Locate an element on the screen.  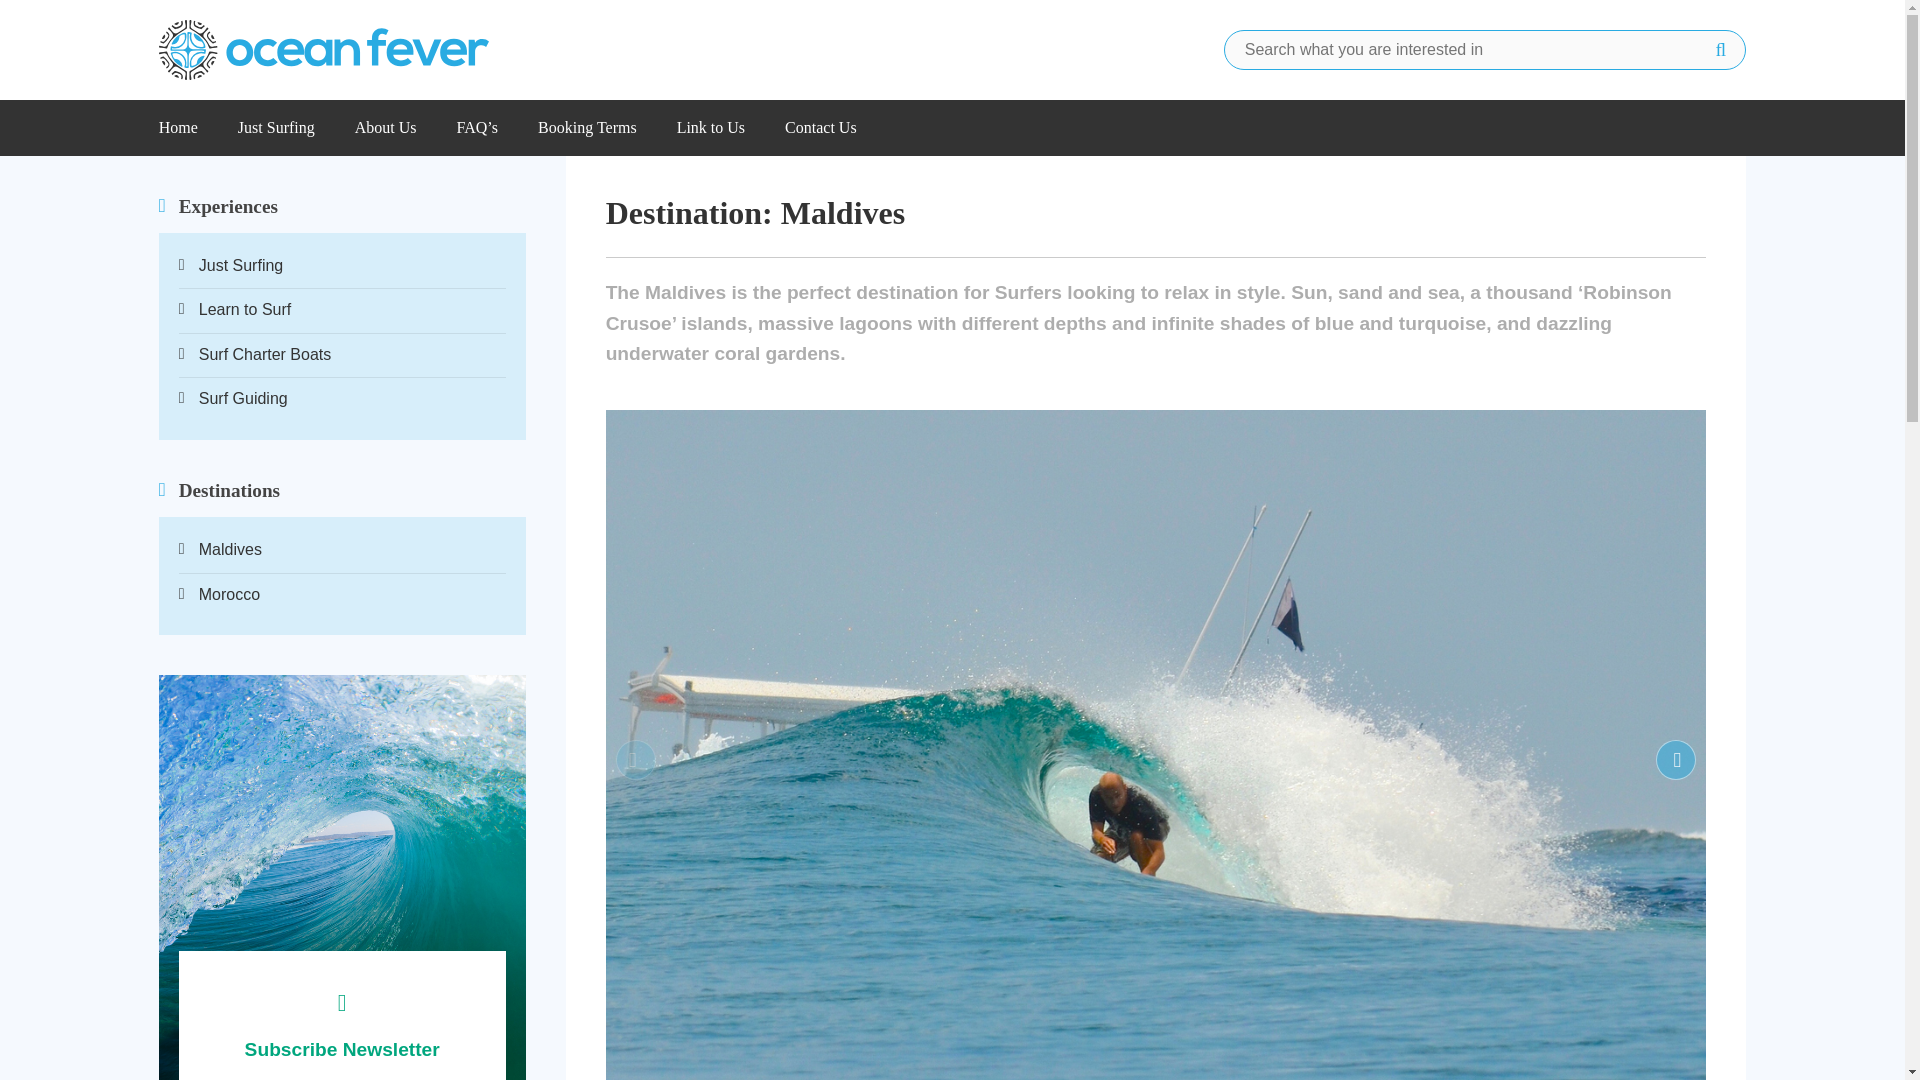
About Us is located at coordinates (386, 128).